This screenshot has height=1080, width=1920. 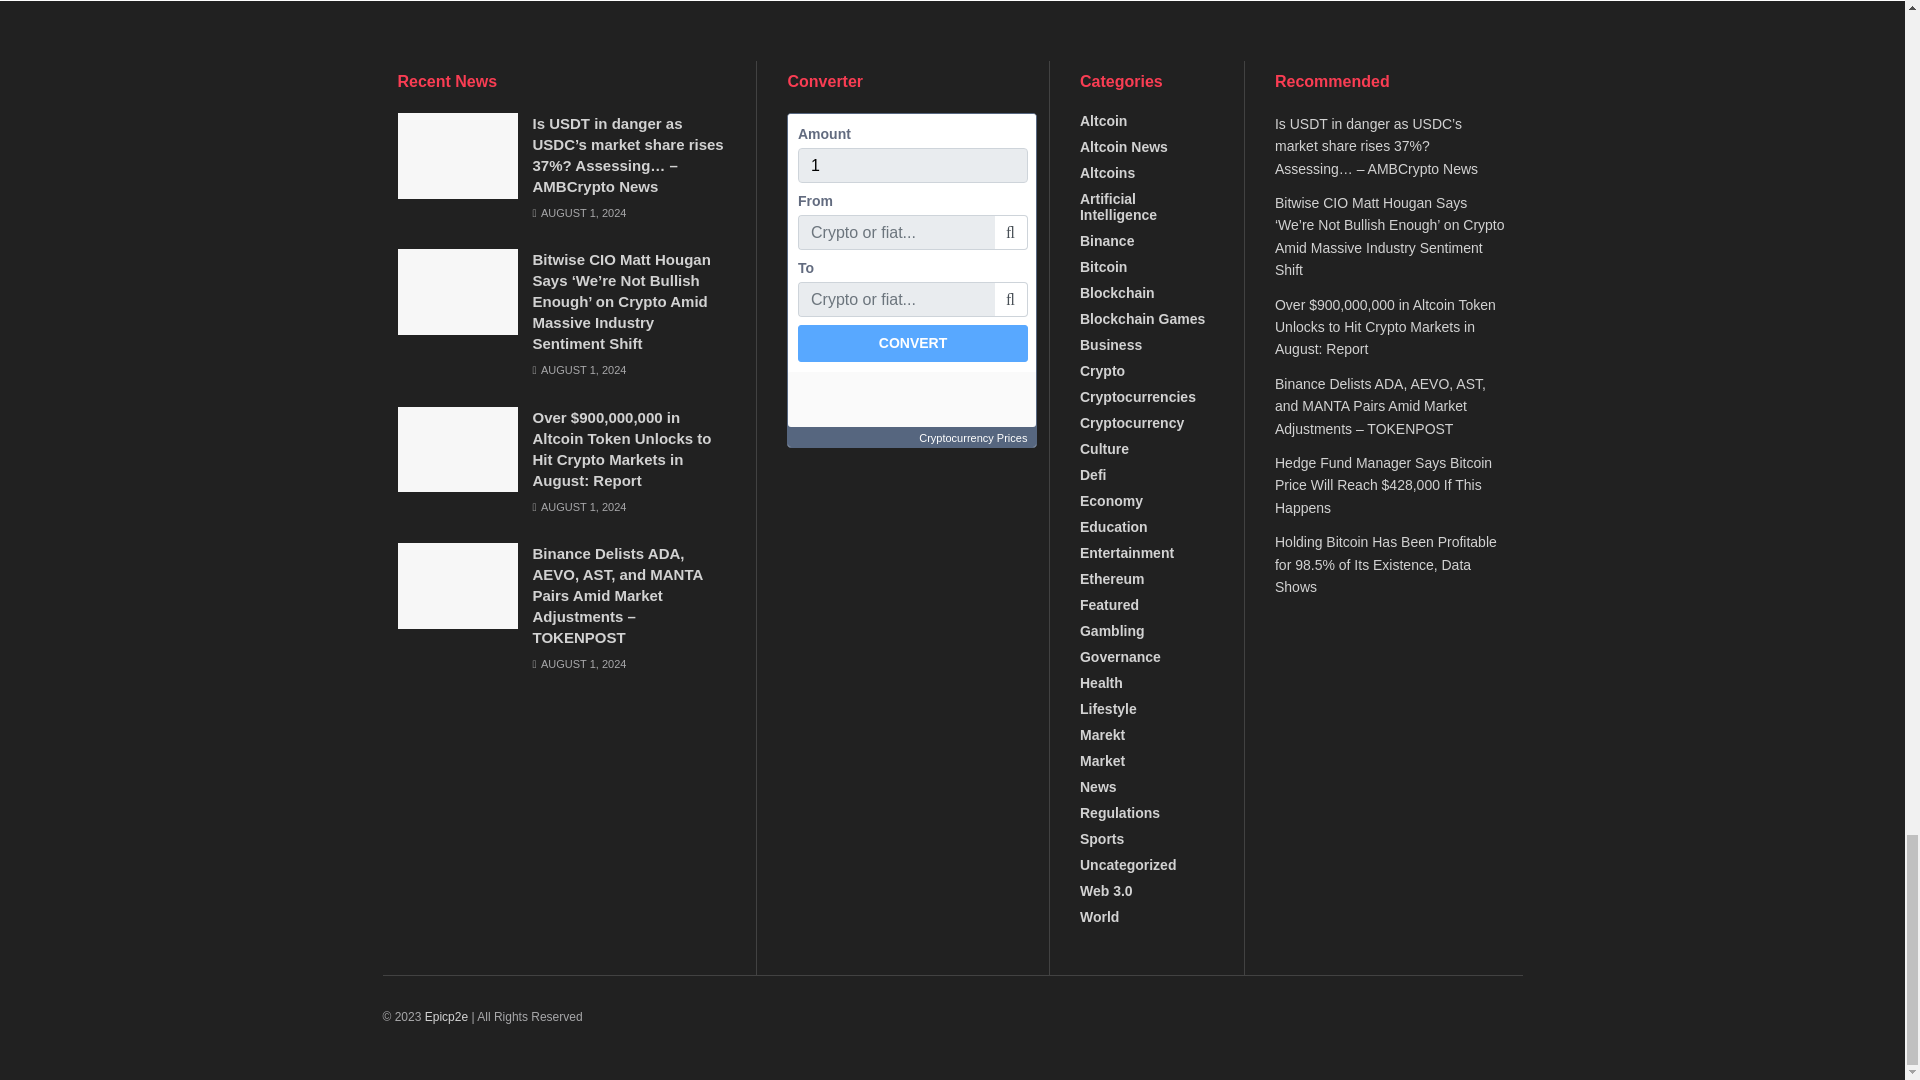 What do you see at coordinates (446, 1016) in the screenshot?
I see `Premium news ` at bounding box center [446, 1016].